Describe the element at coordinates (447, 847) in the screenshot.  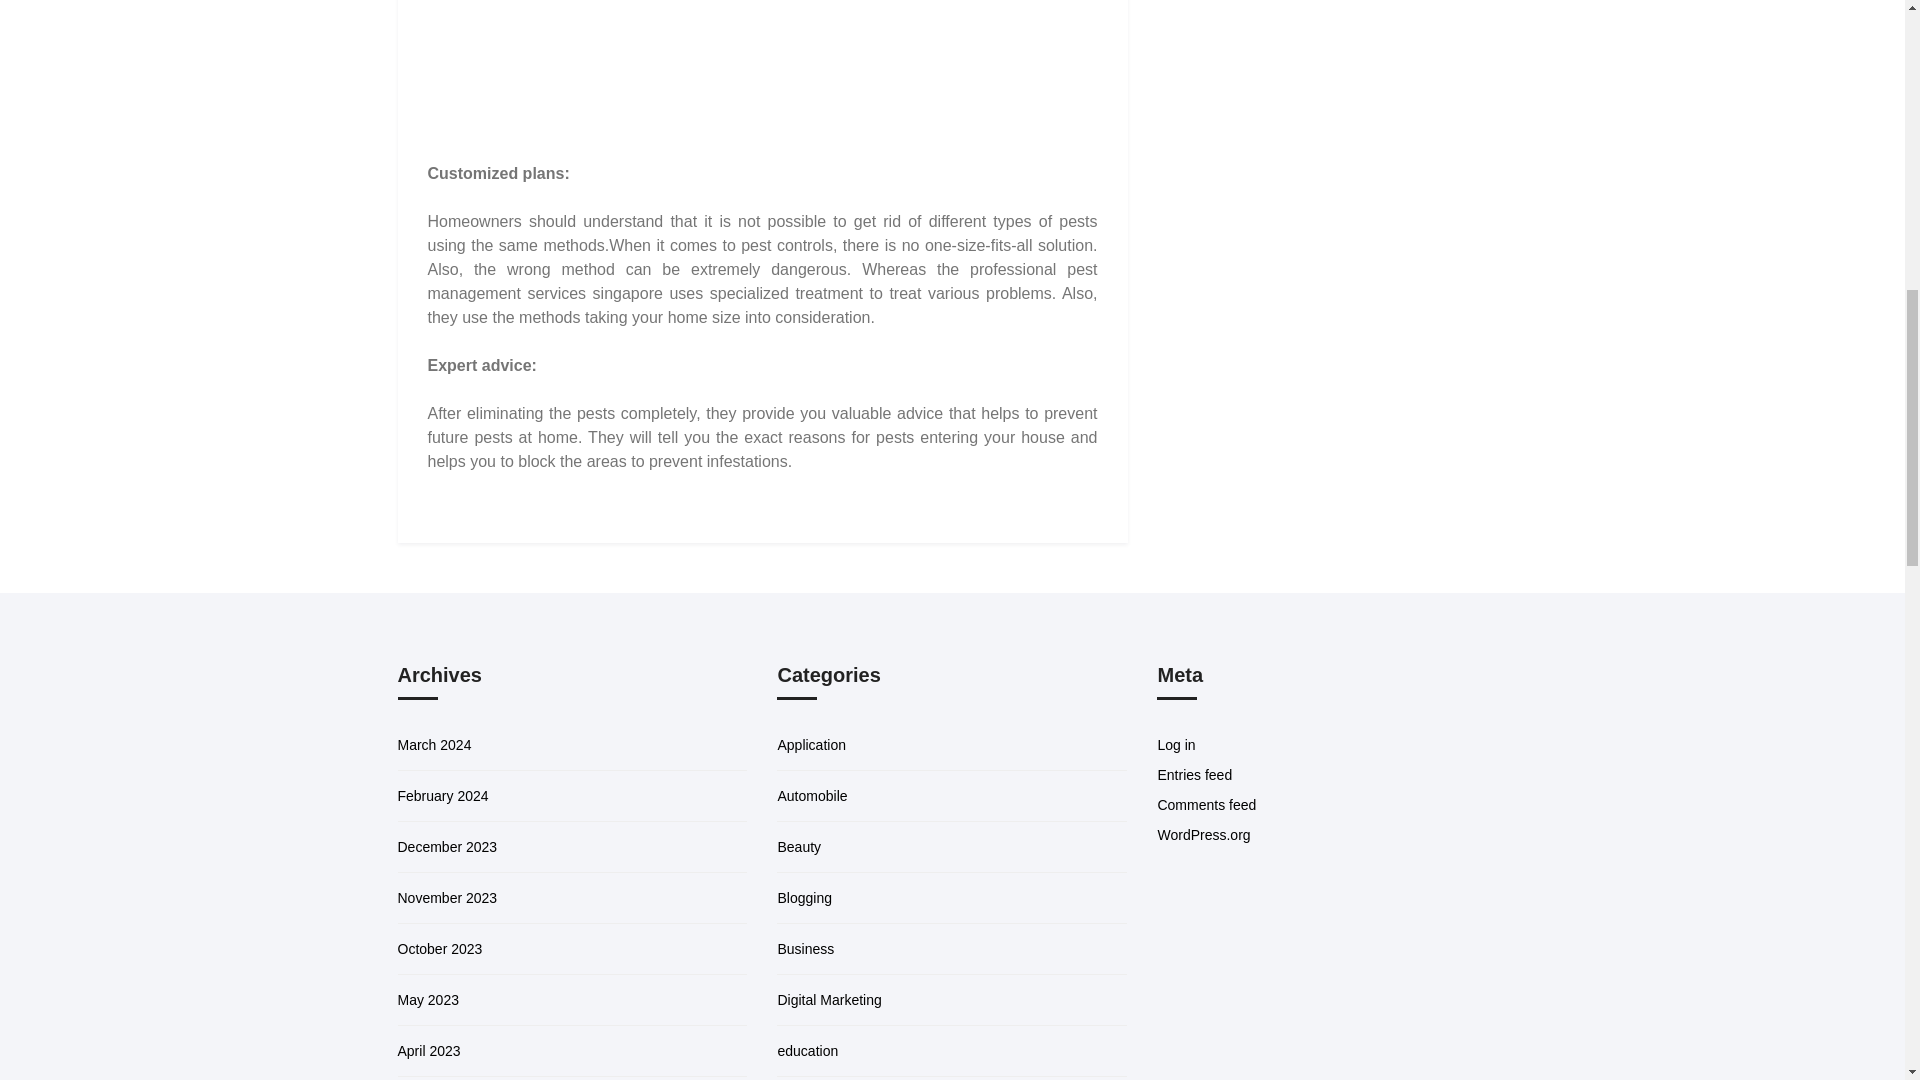
I see `December 2023` at that location.